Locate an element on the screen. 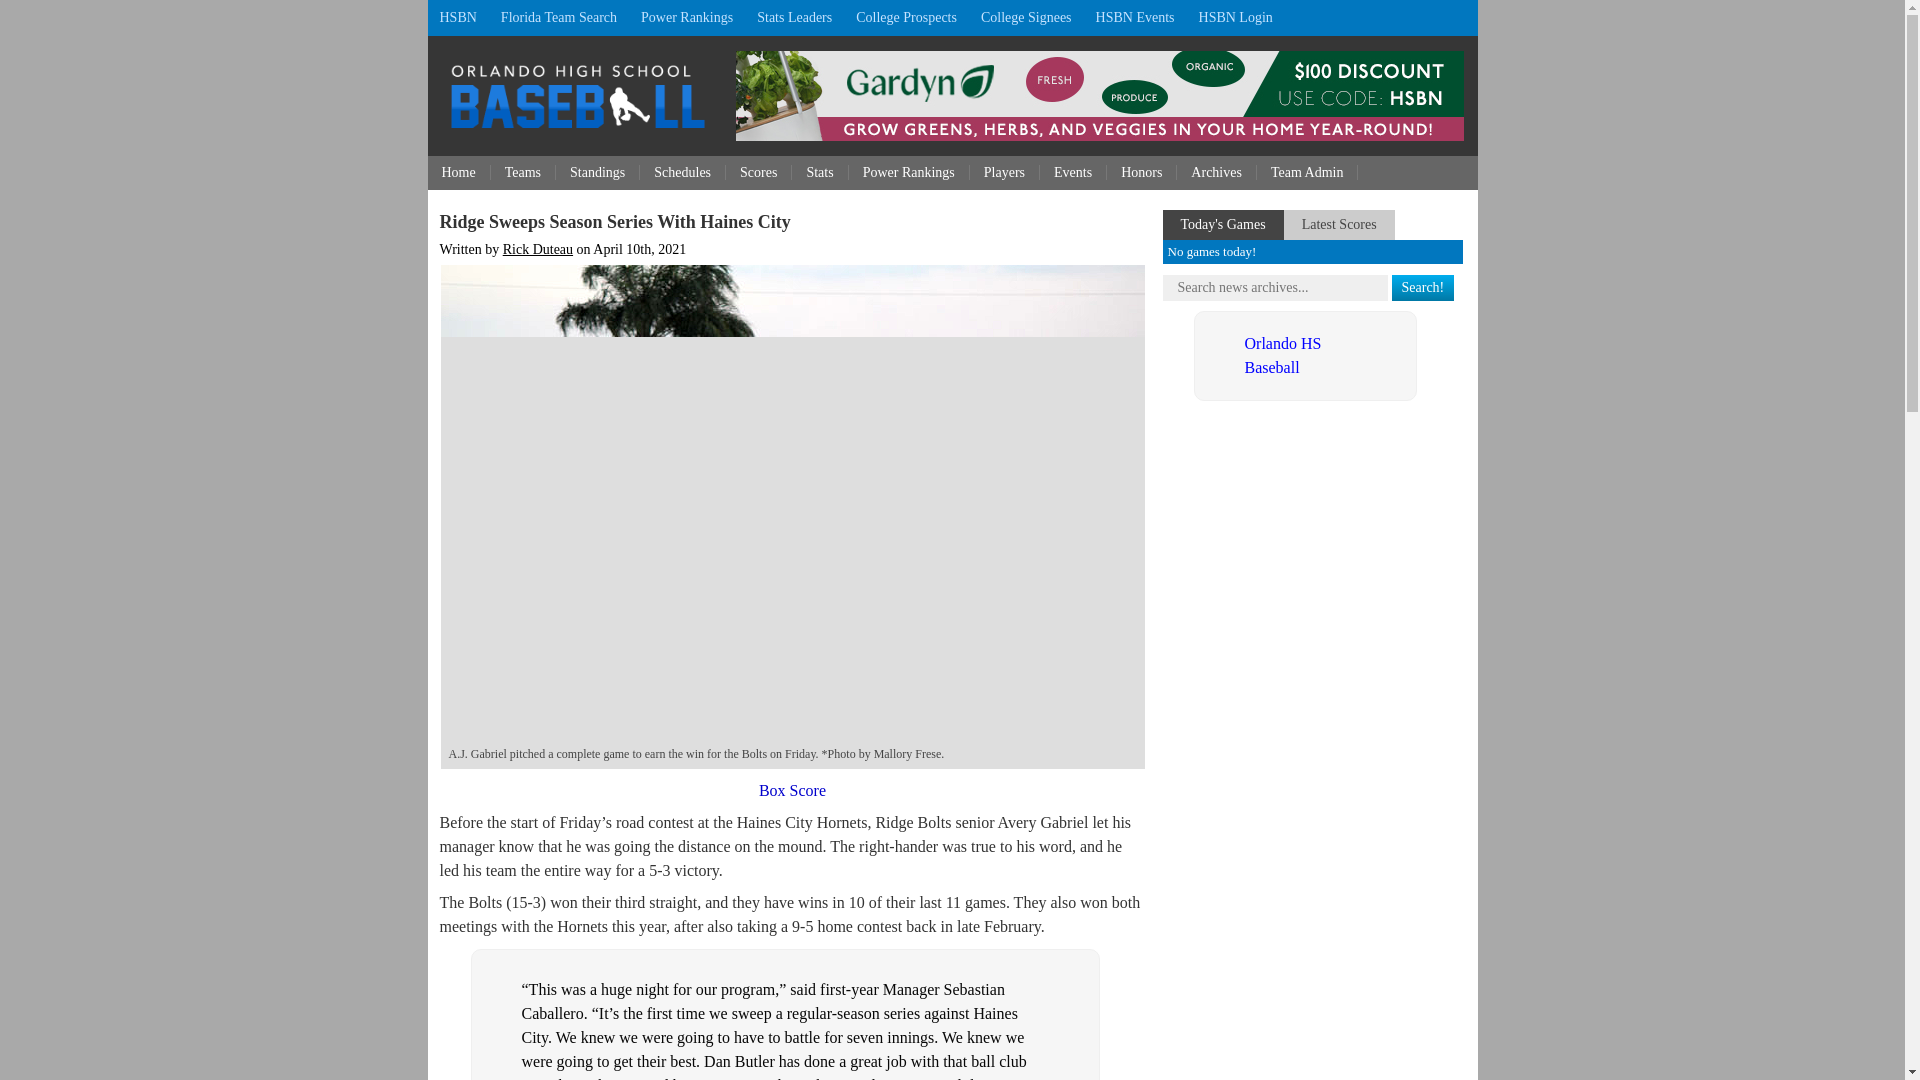 The image size is (1920, 1080). College Prospects is located at coordinates (906, 18).